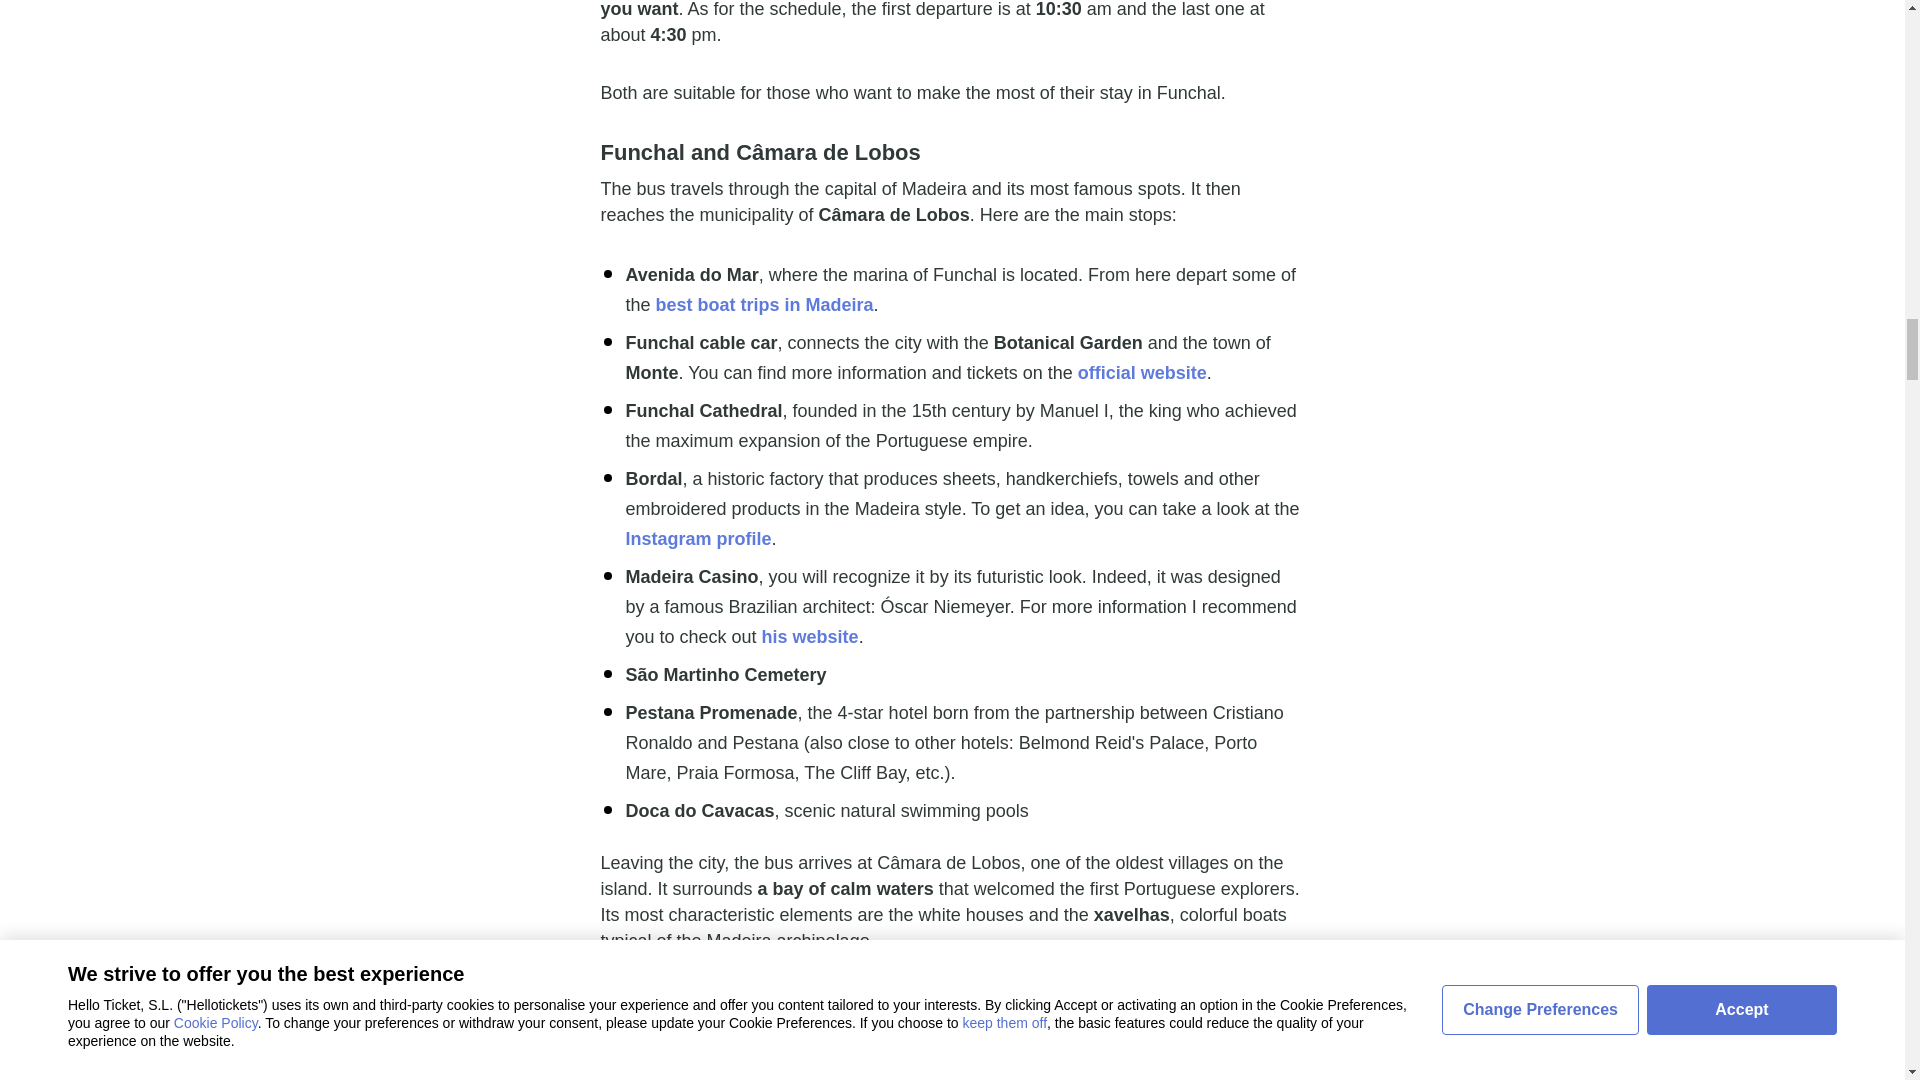  I want to click on best boat trips in Madeira, so click(764, 304).